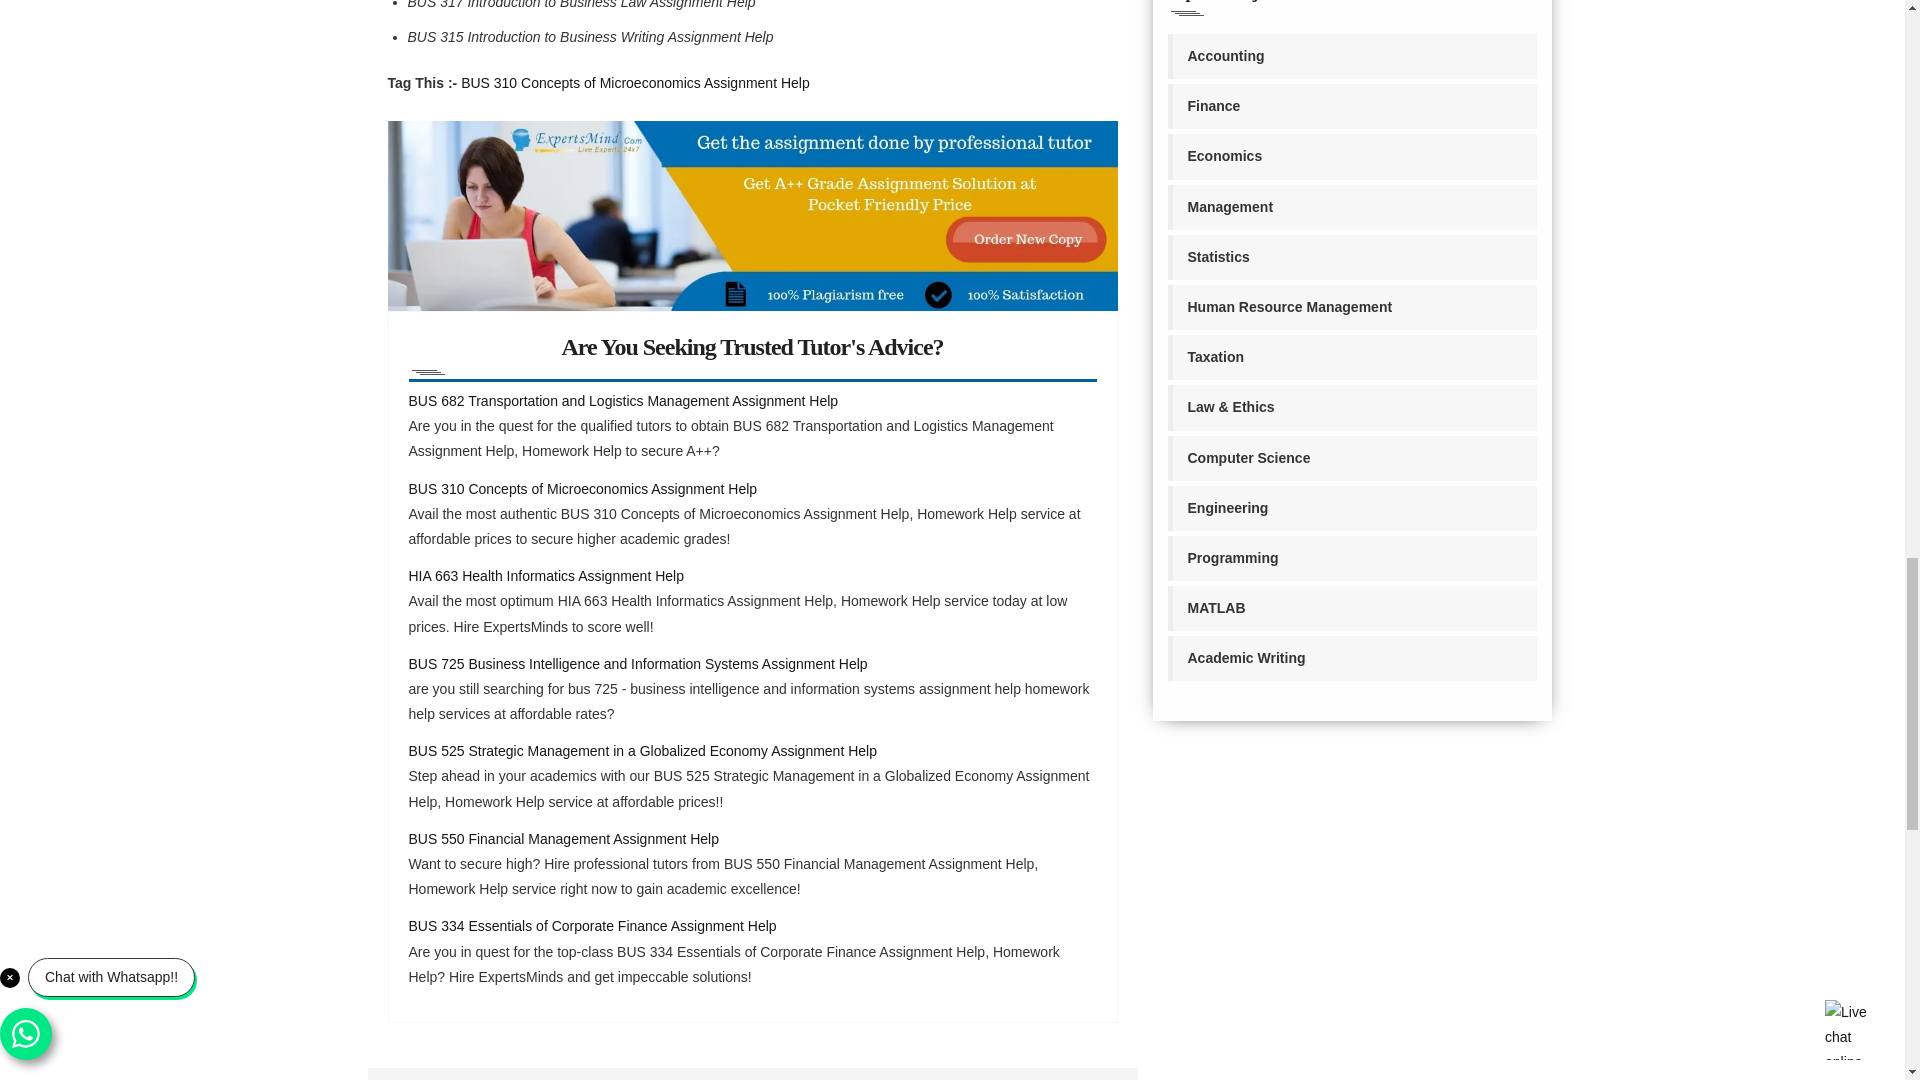 The image size is (1920, 1080). I want to click on Finance assignment help, so click(1352, 106).